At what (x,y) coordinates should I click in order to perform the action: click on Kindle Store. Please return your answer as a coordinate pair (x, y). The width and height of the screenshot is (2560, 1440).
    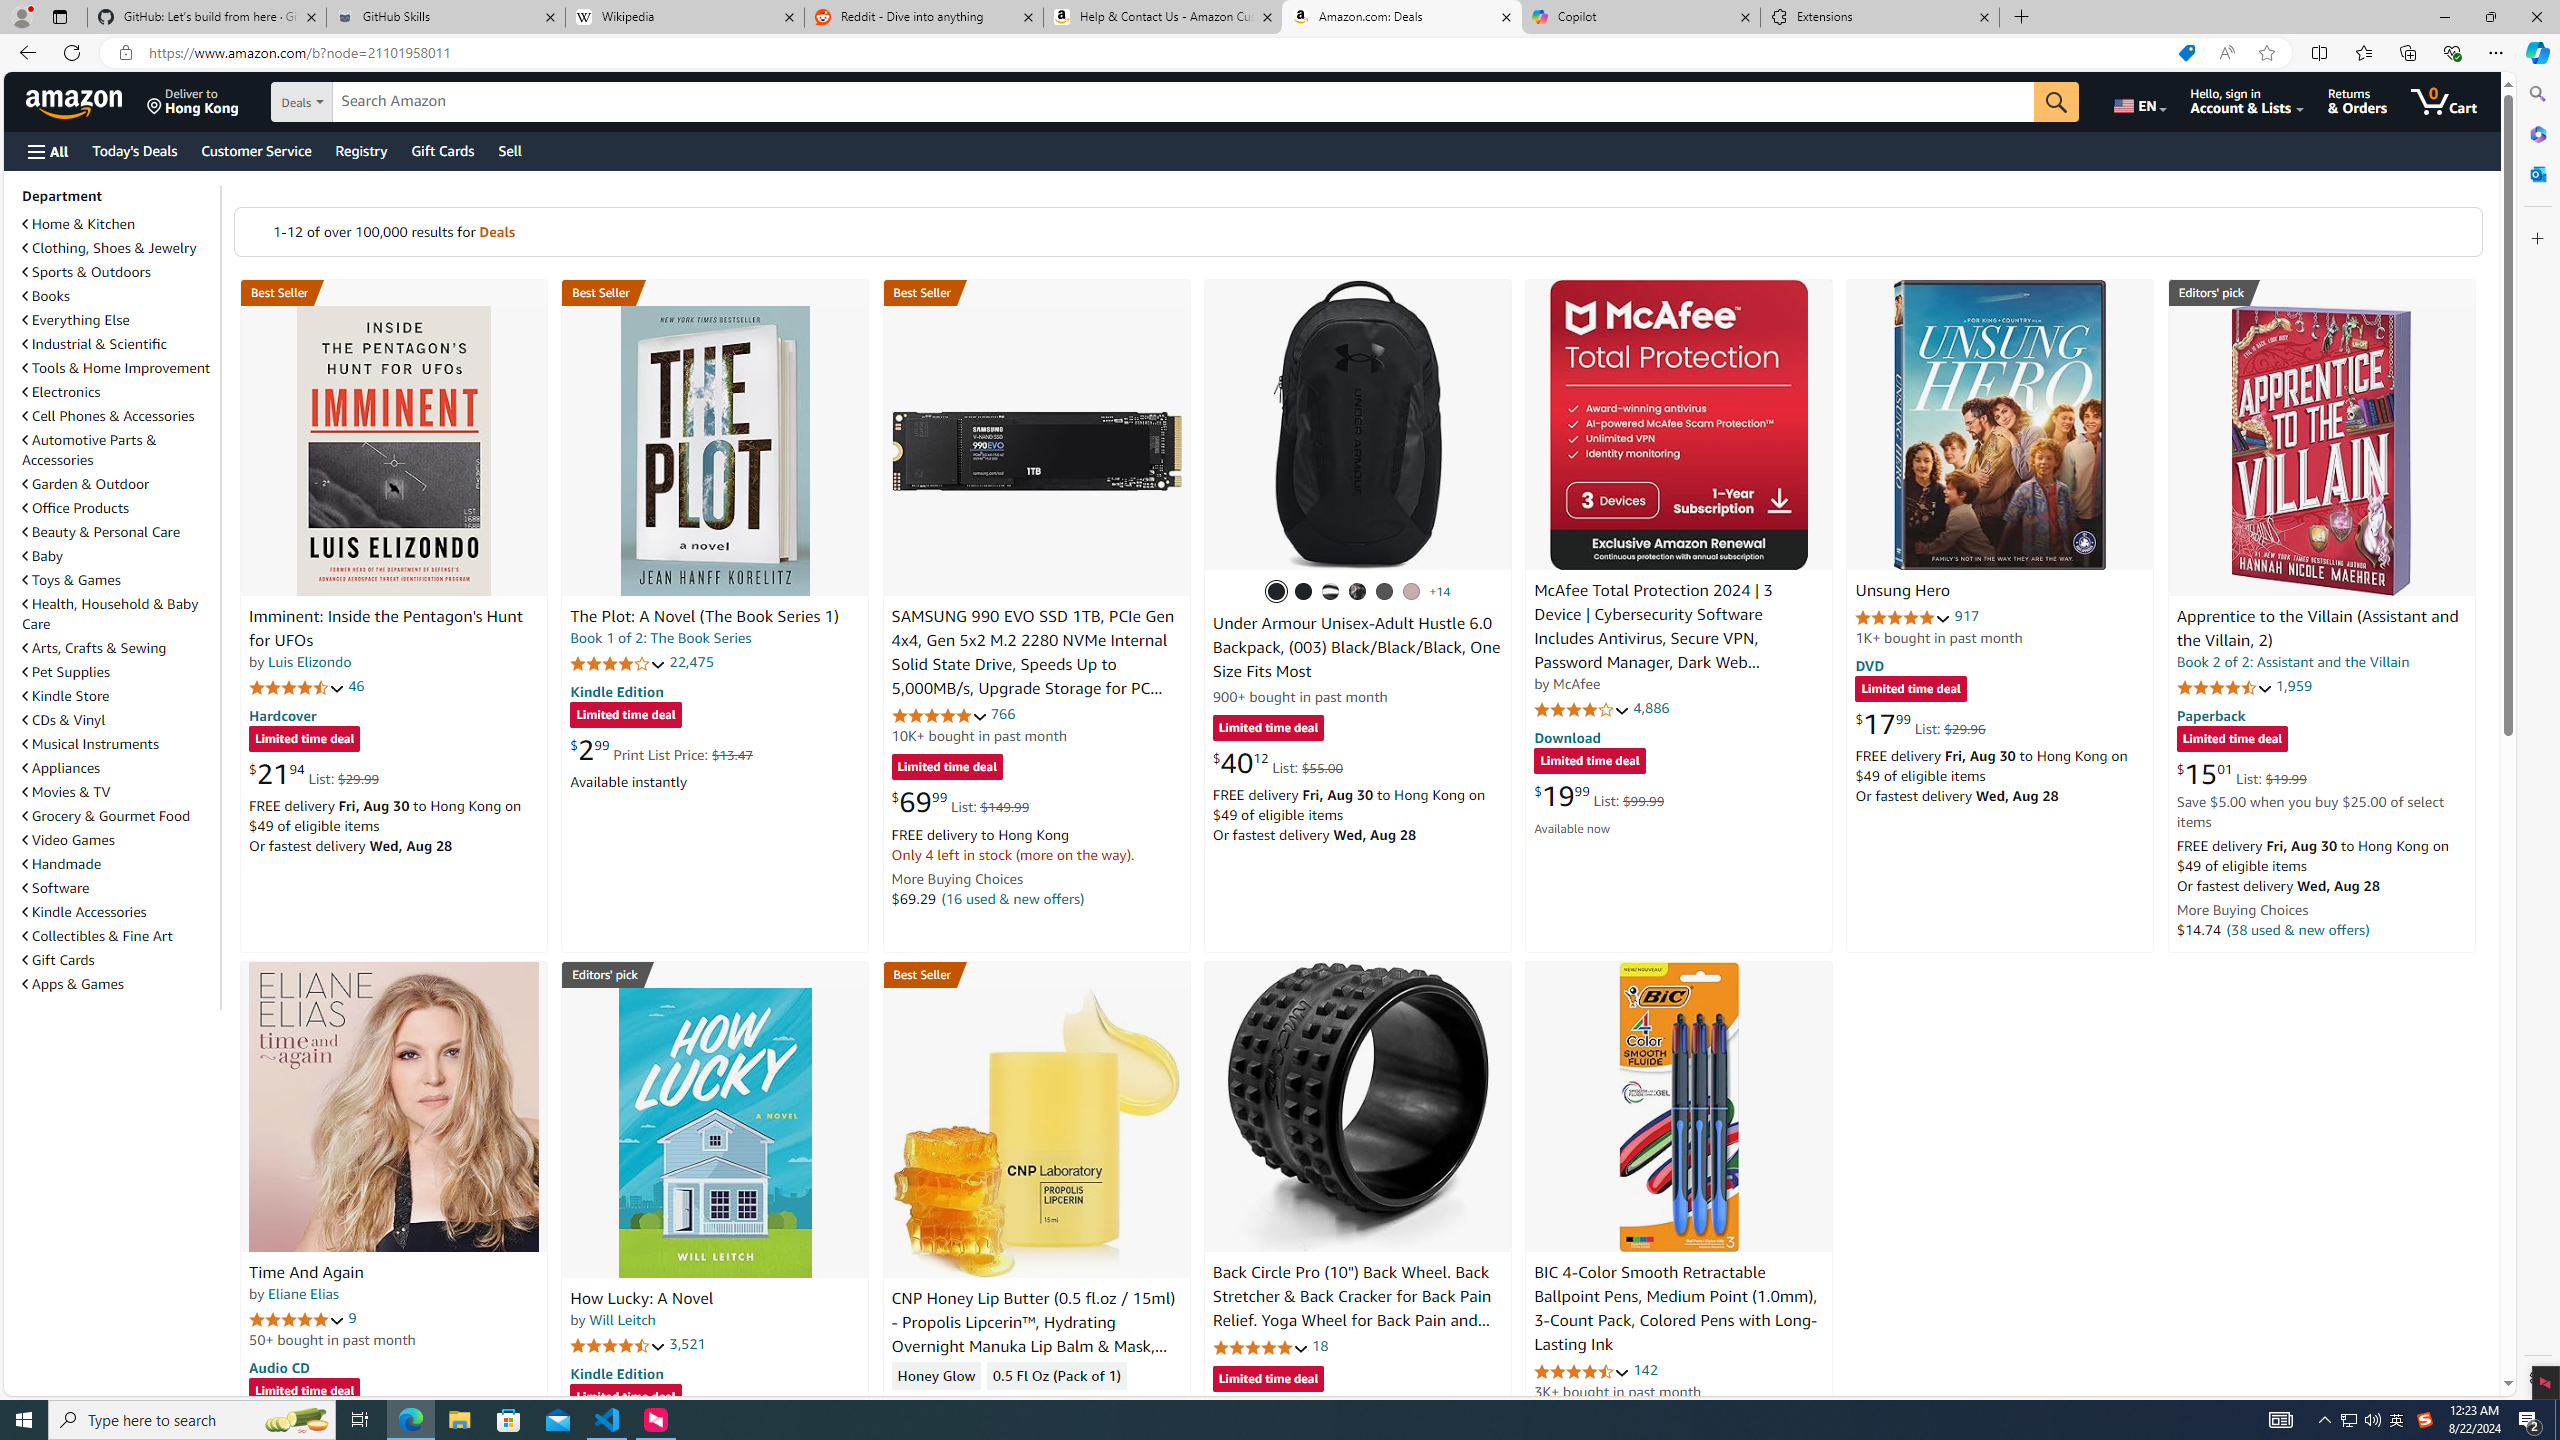
    Looking at the image, I should click on (119, 695).